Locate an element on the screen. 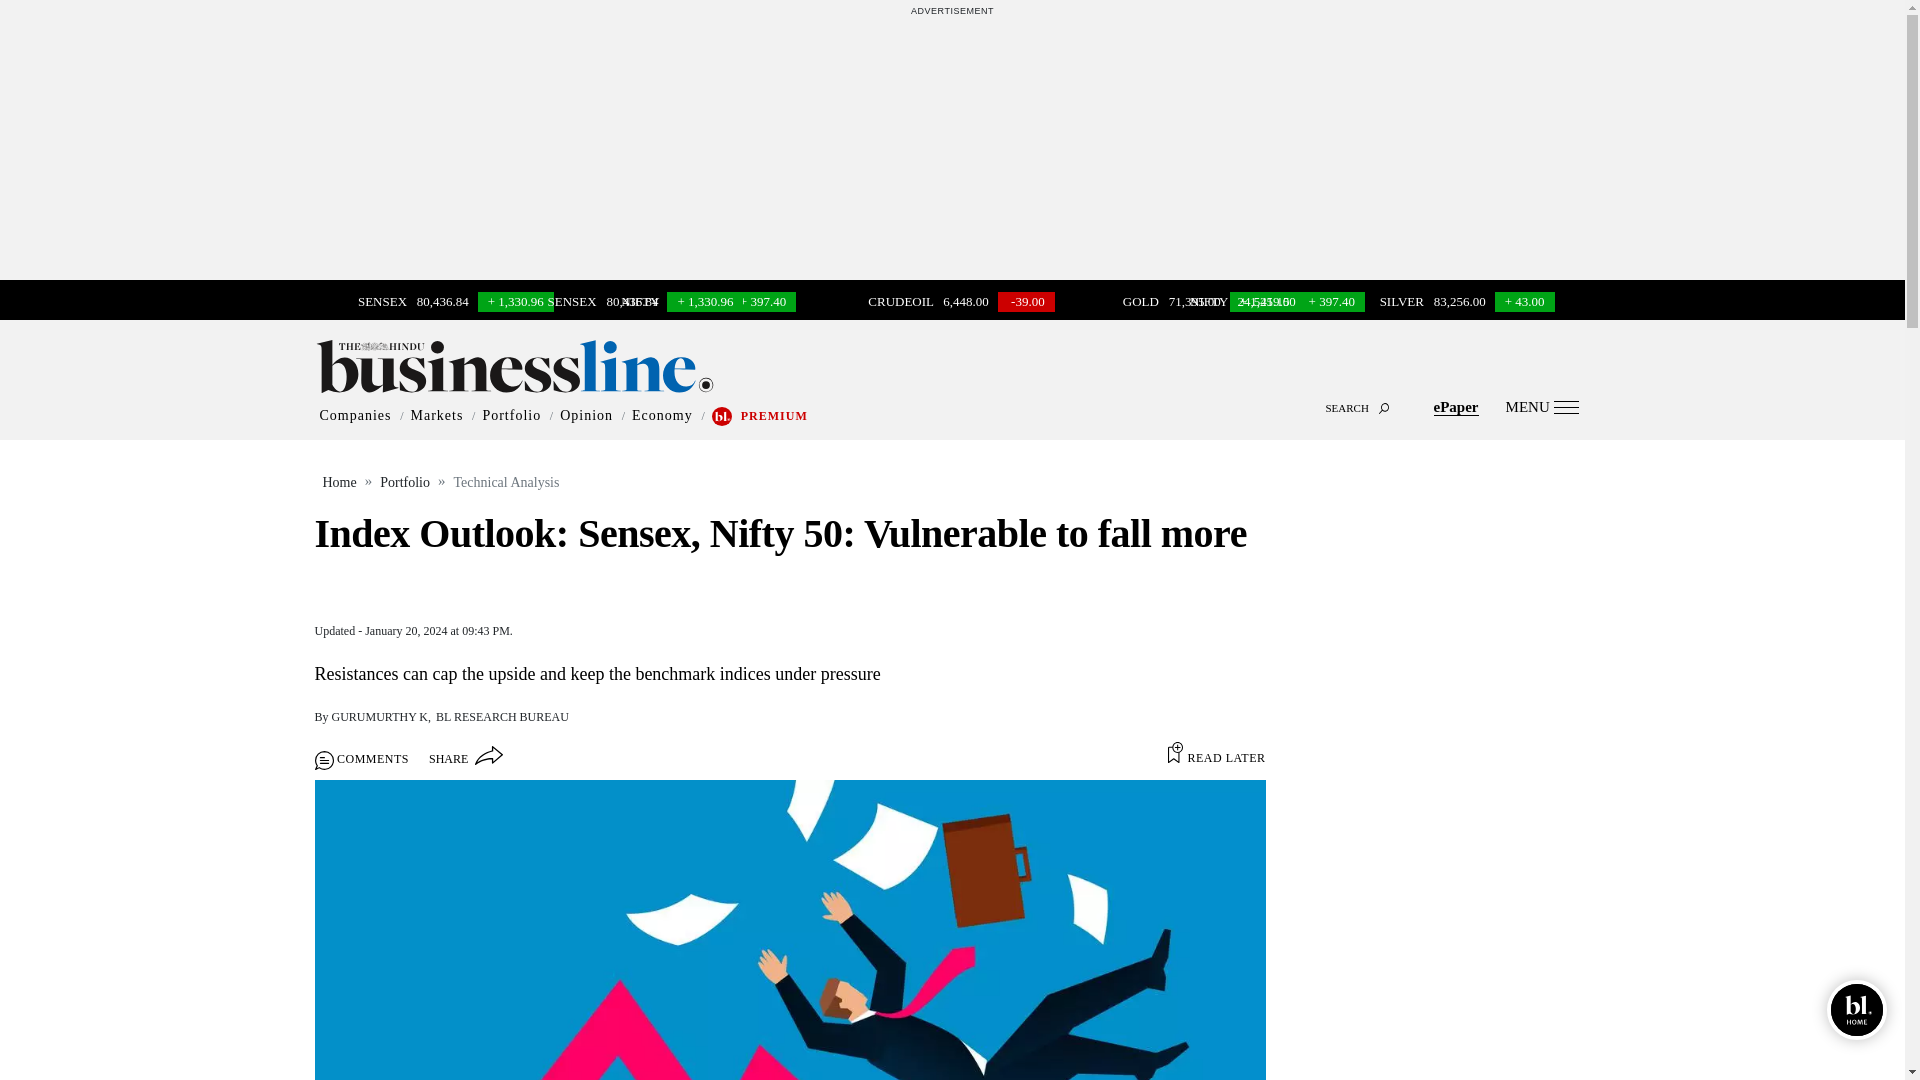  Portfolio is located at coordinates (511, 416).